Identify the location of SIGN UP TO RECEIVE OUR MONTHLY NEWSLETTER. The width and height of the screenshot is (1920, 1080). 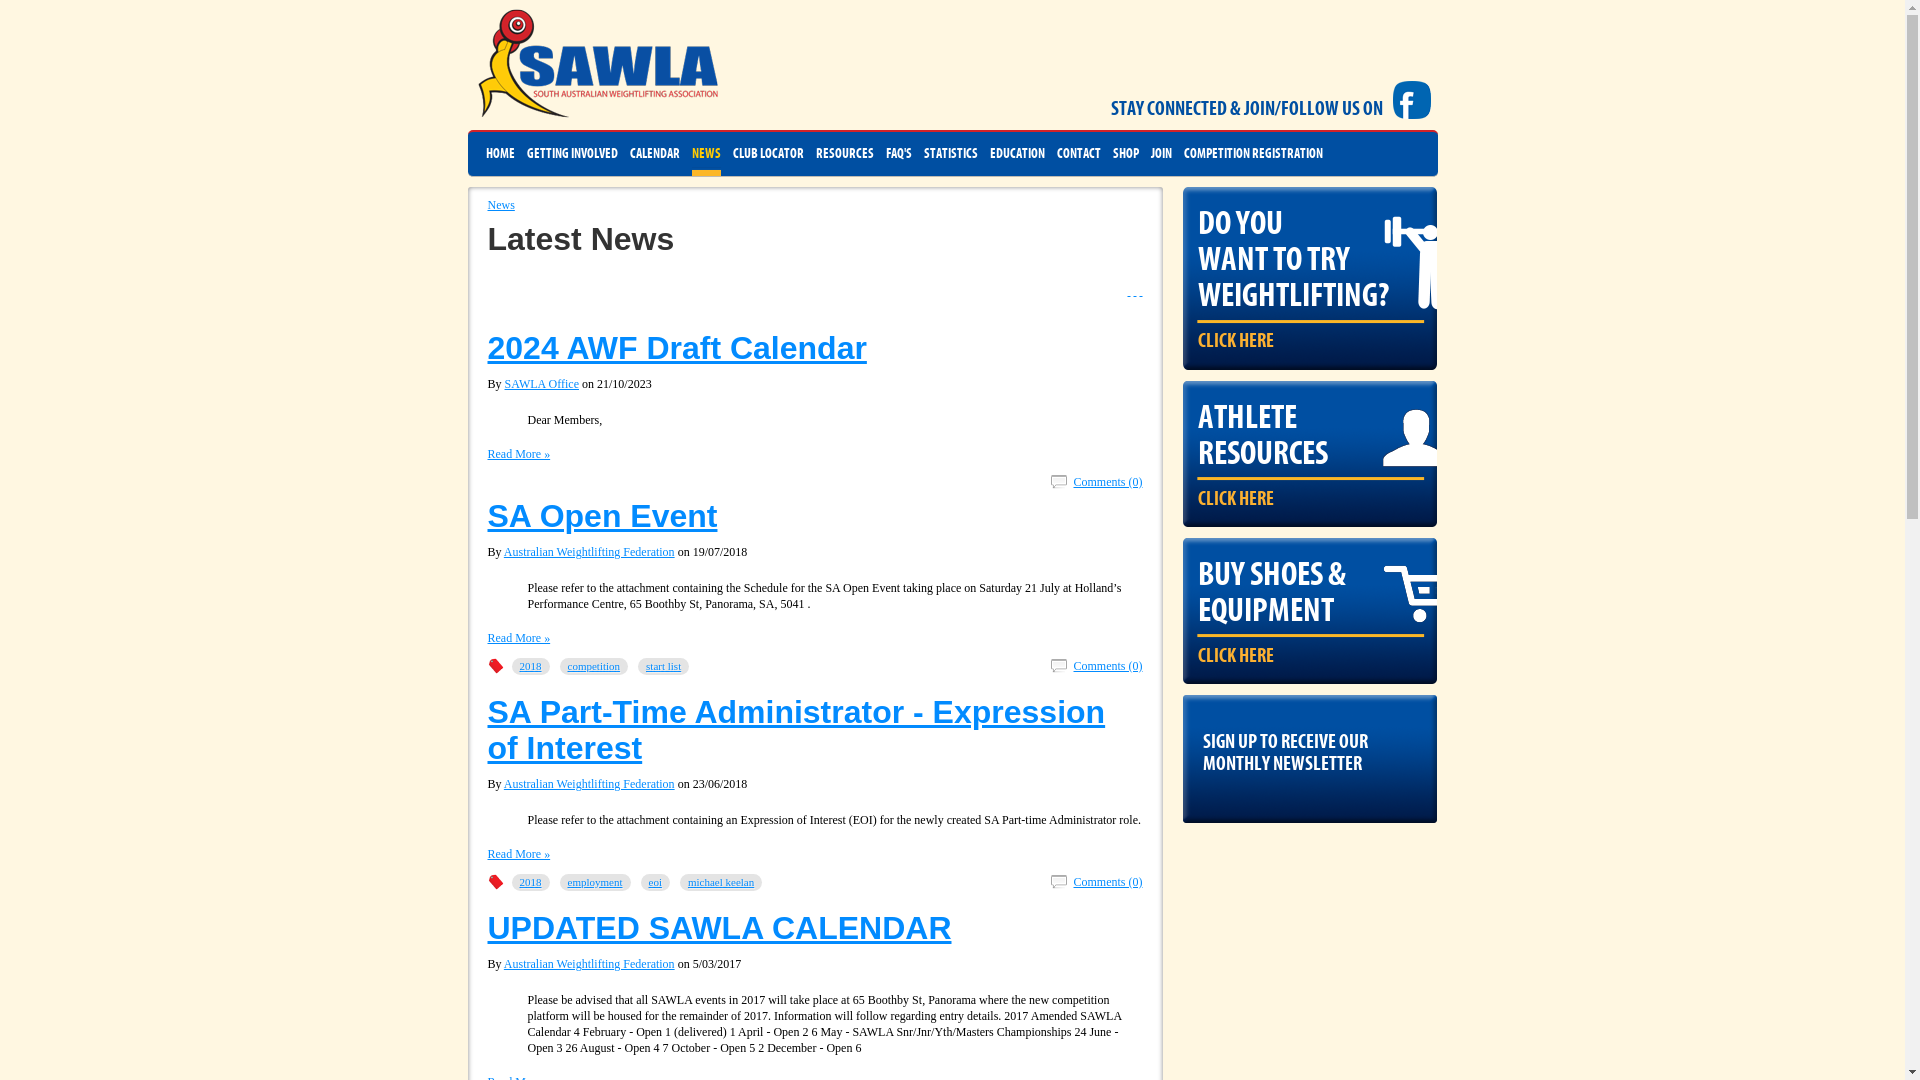
(1309, 748).